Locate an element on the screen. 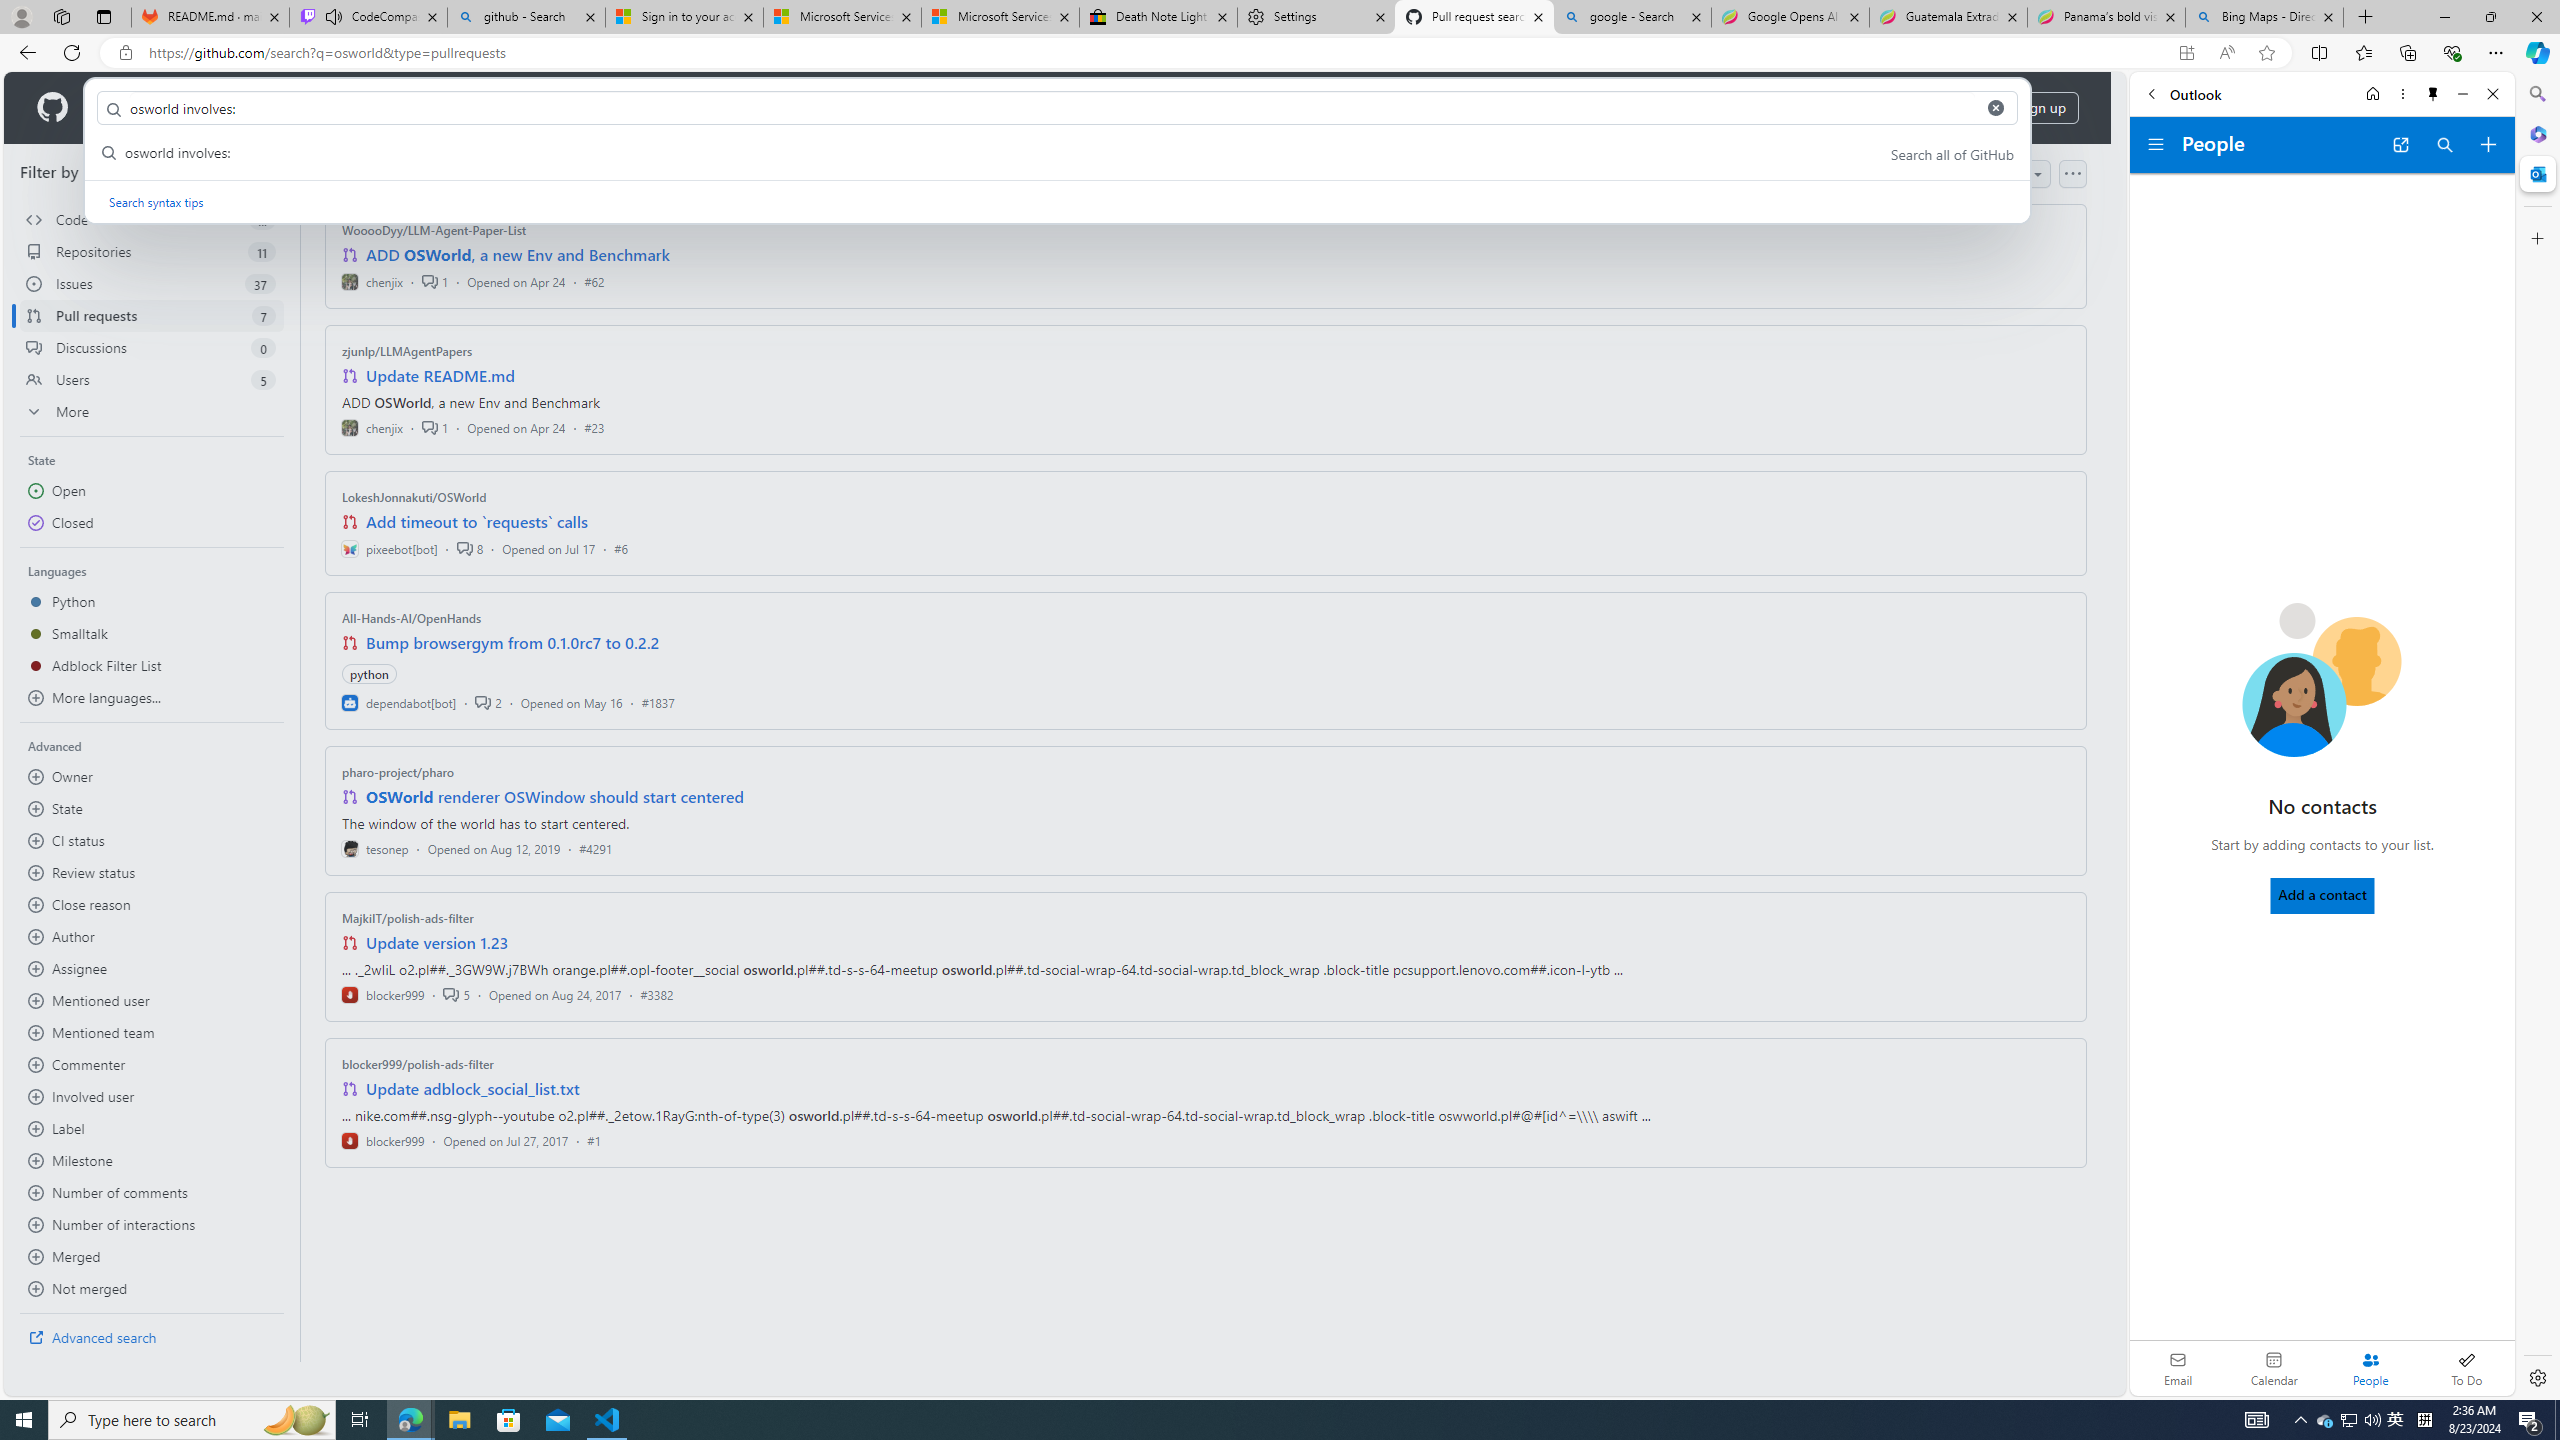  Folder navigation is located at coordinates (2156, 145).